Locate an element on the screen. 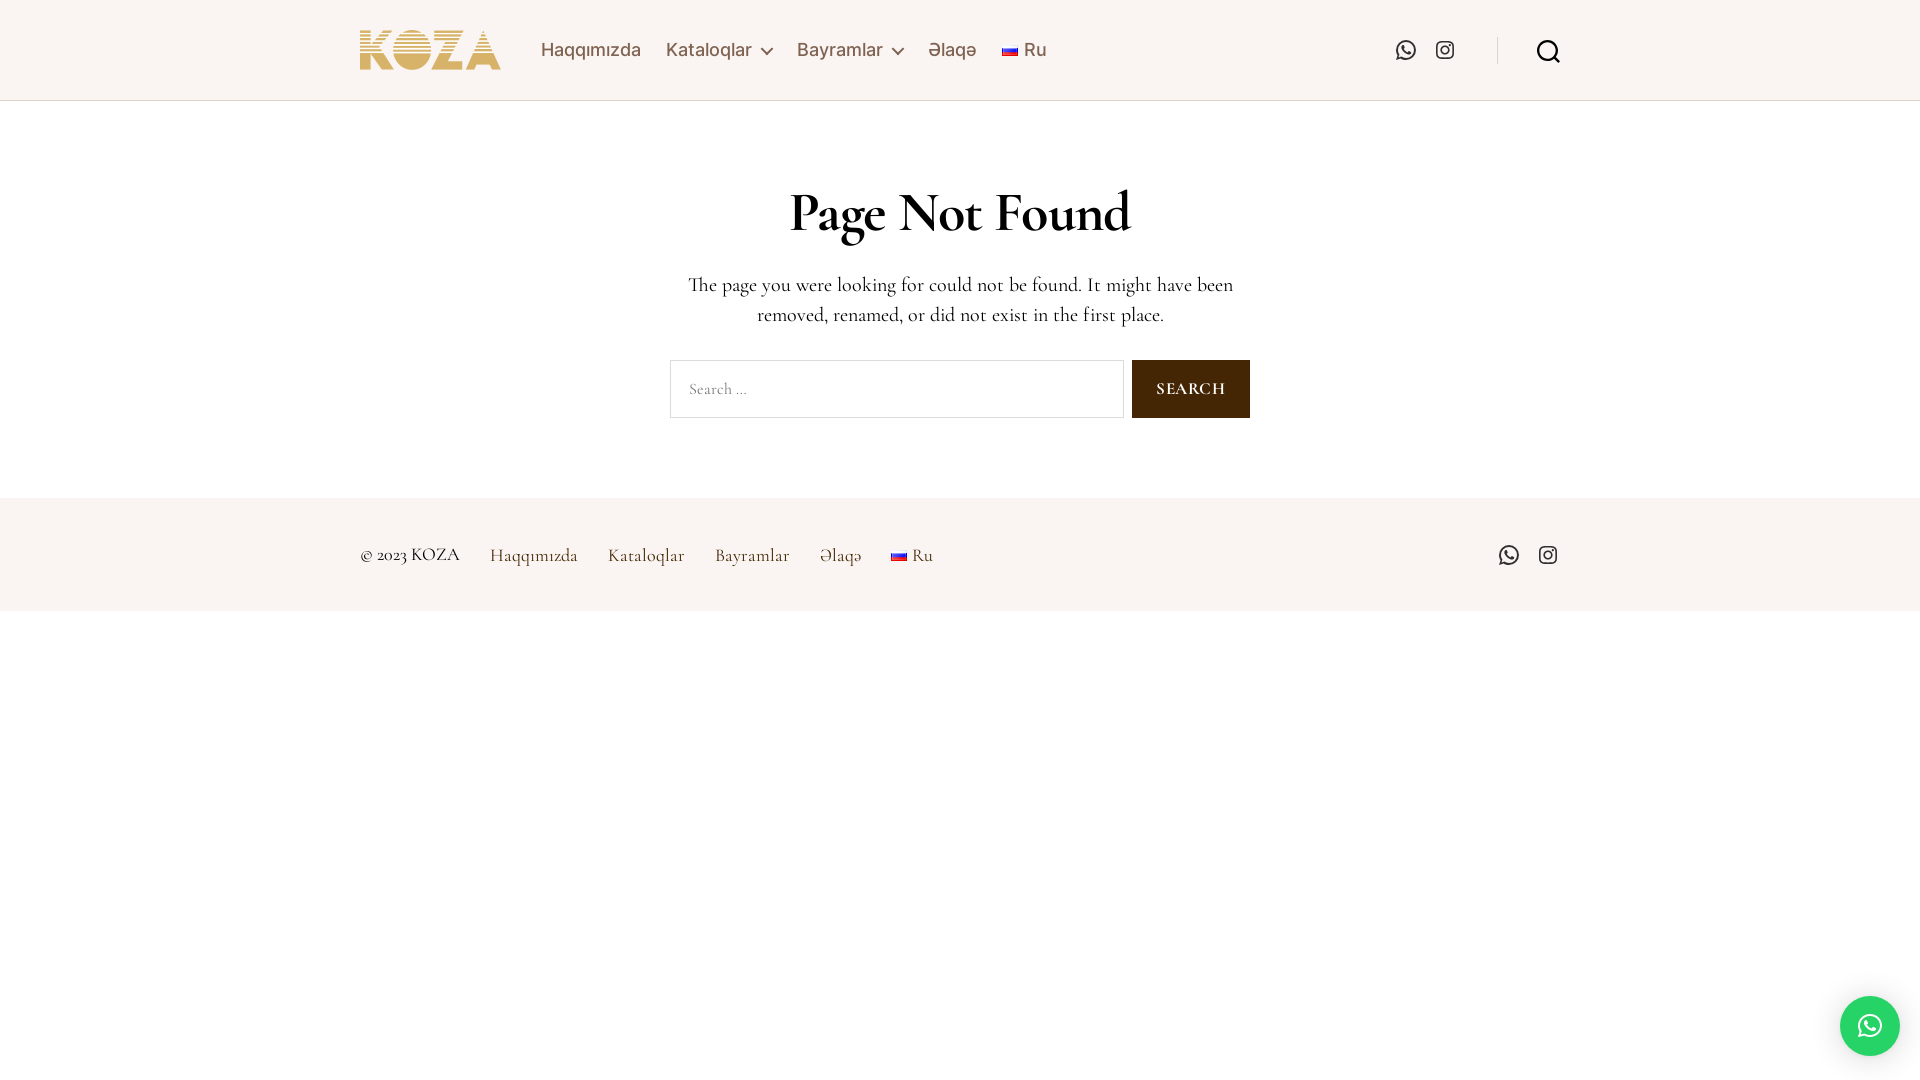 This screenshot has width=1920, height=1080. KOZA is located at coordinates (436, 554).